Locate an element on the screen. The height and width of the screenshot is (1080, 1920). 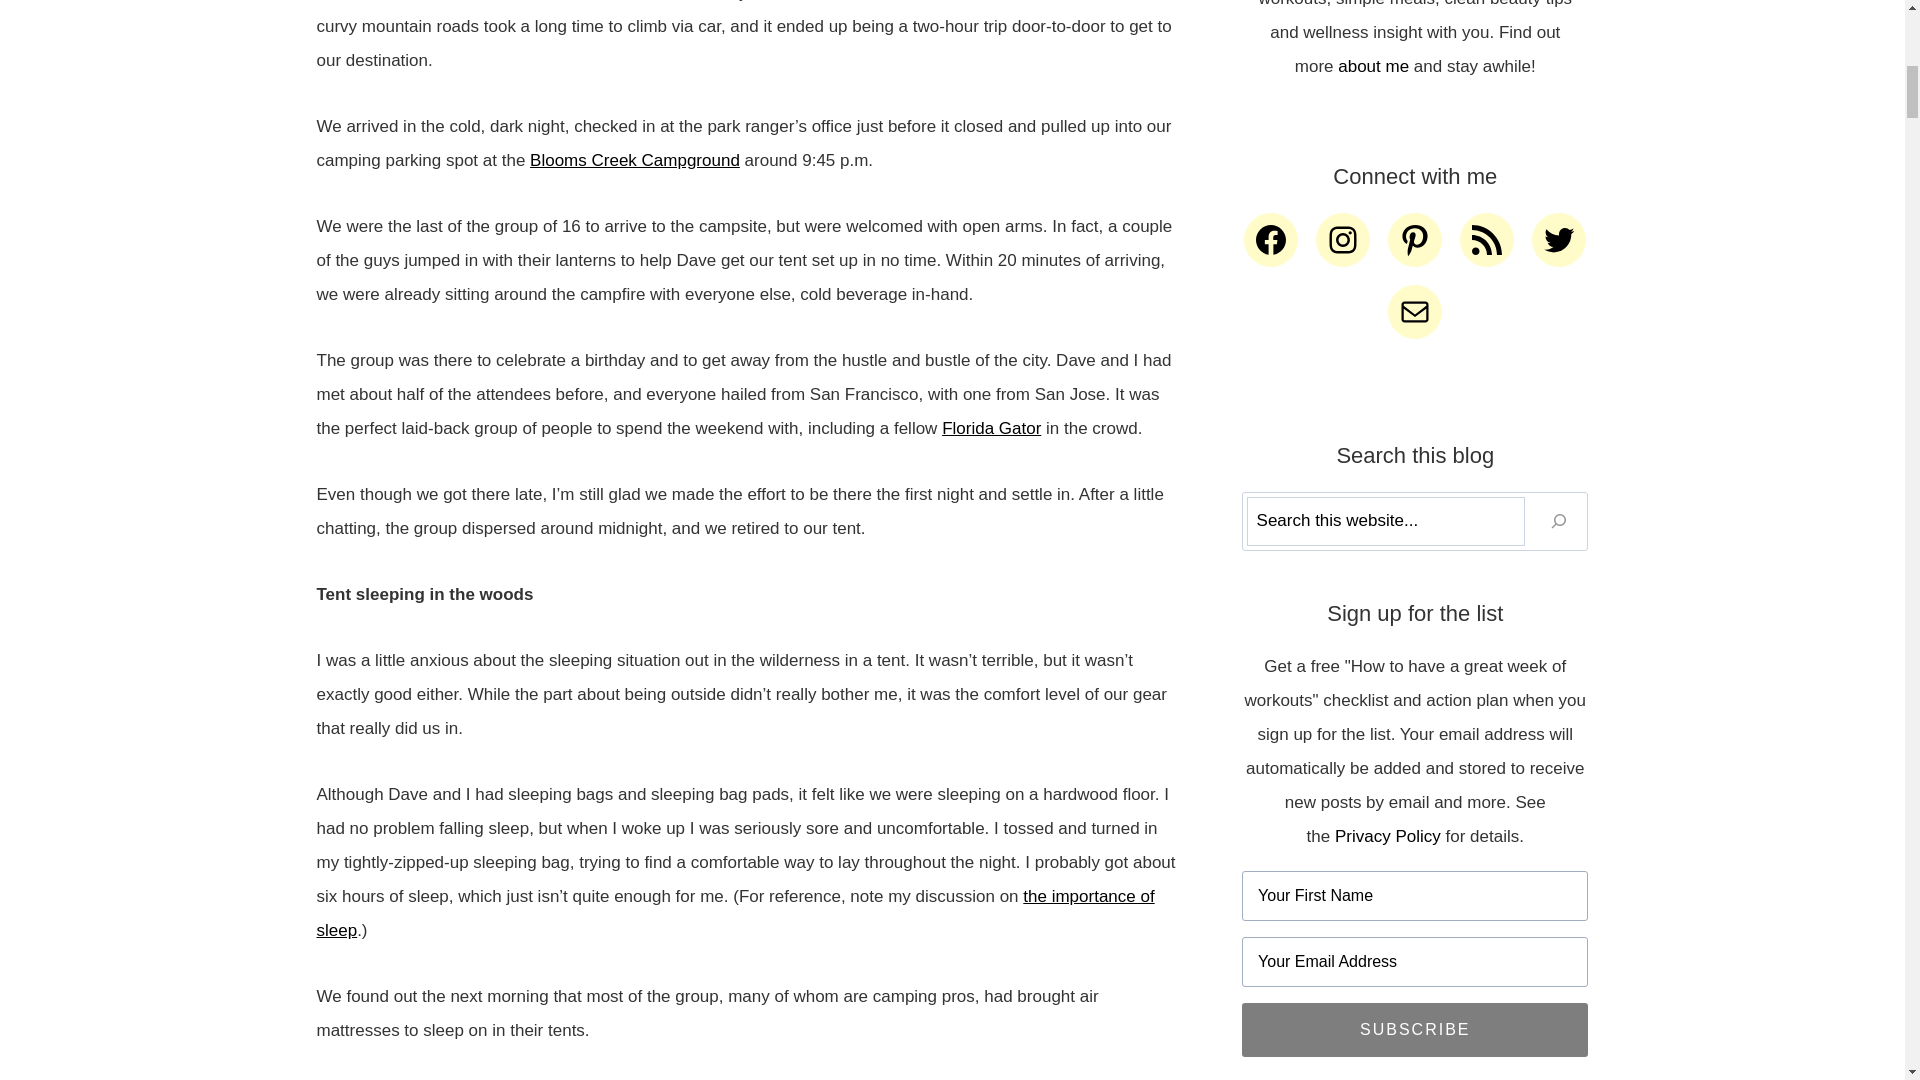
Blooms Creek Campground is located at coordinates (634, 160).